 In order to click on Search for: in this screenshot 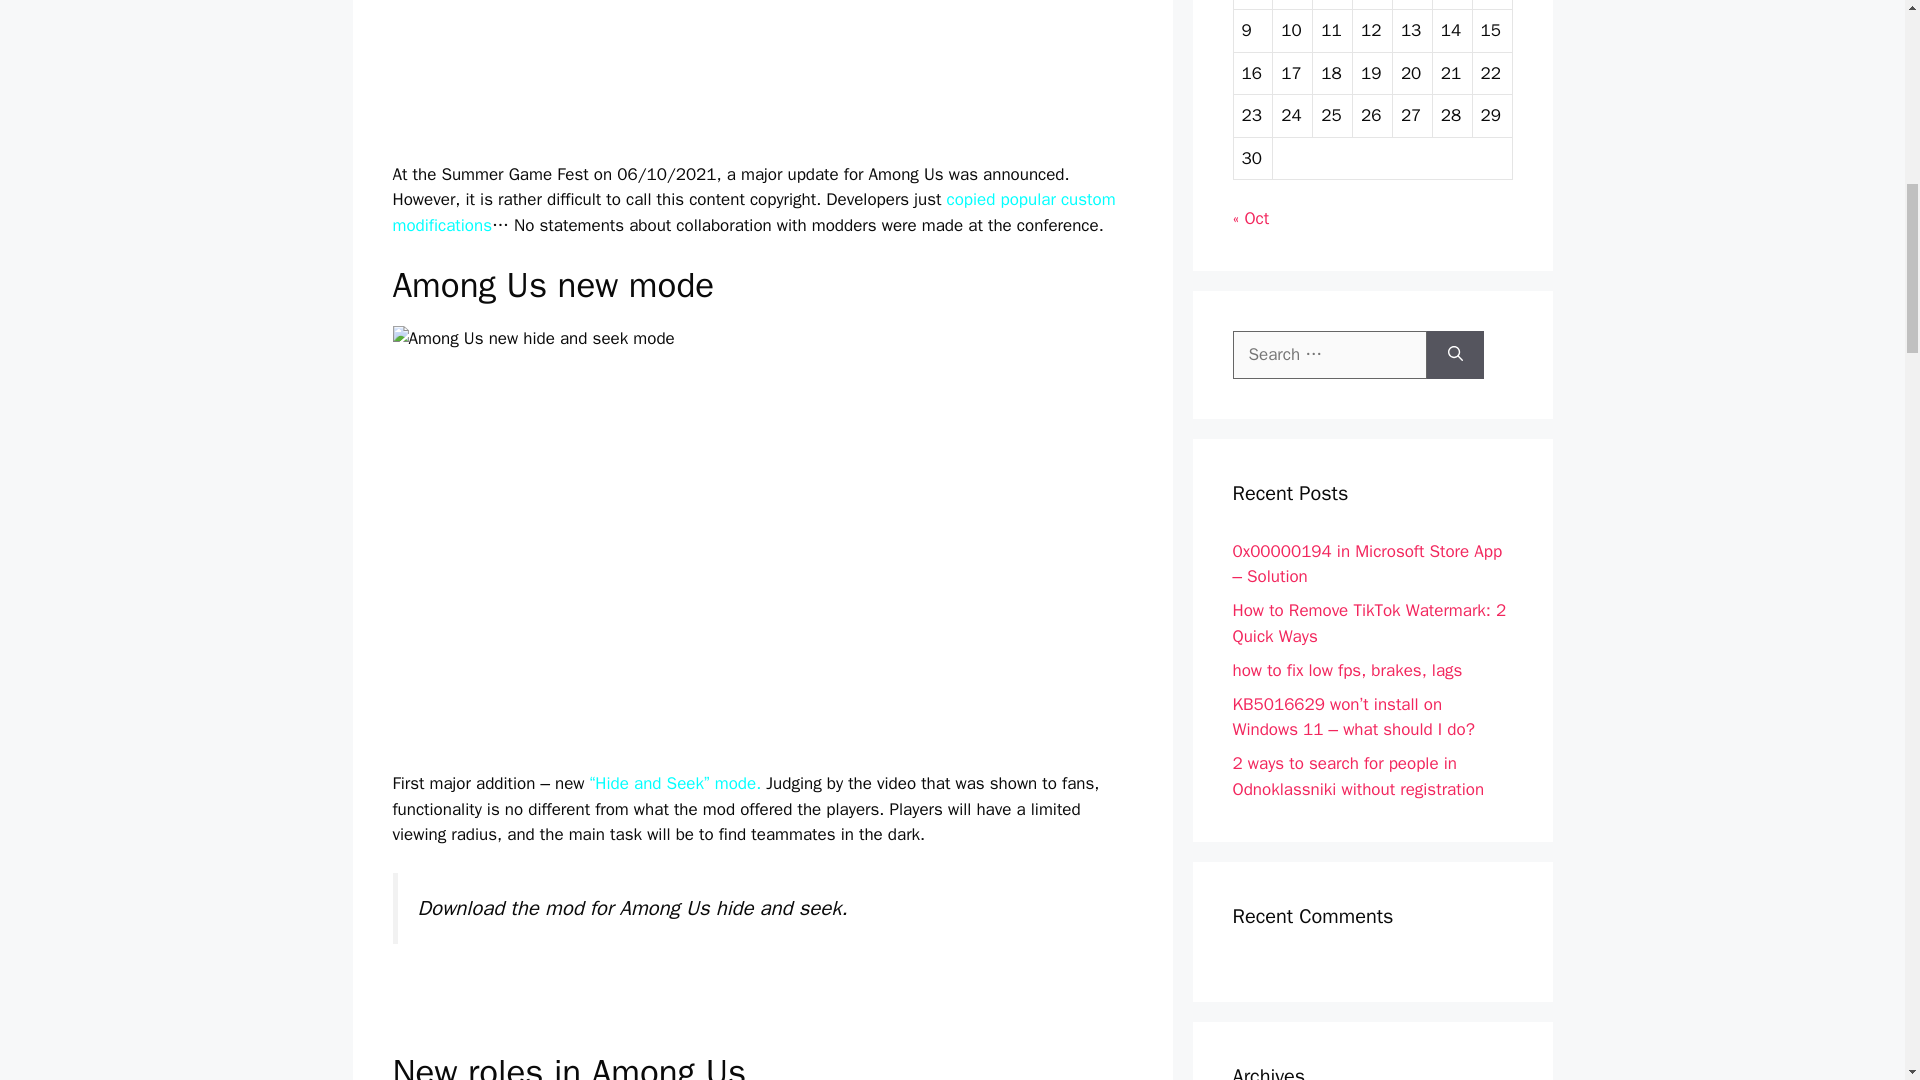, I will do `click(1329, 354)`.